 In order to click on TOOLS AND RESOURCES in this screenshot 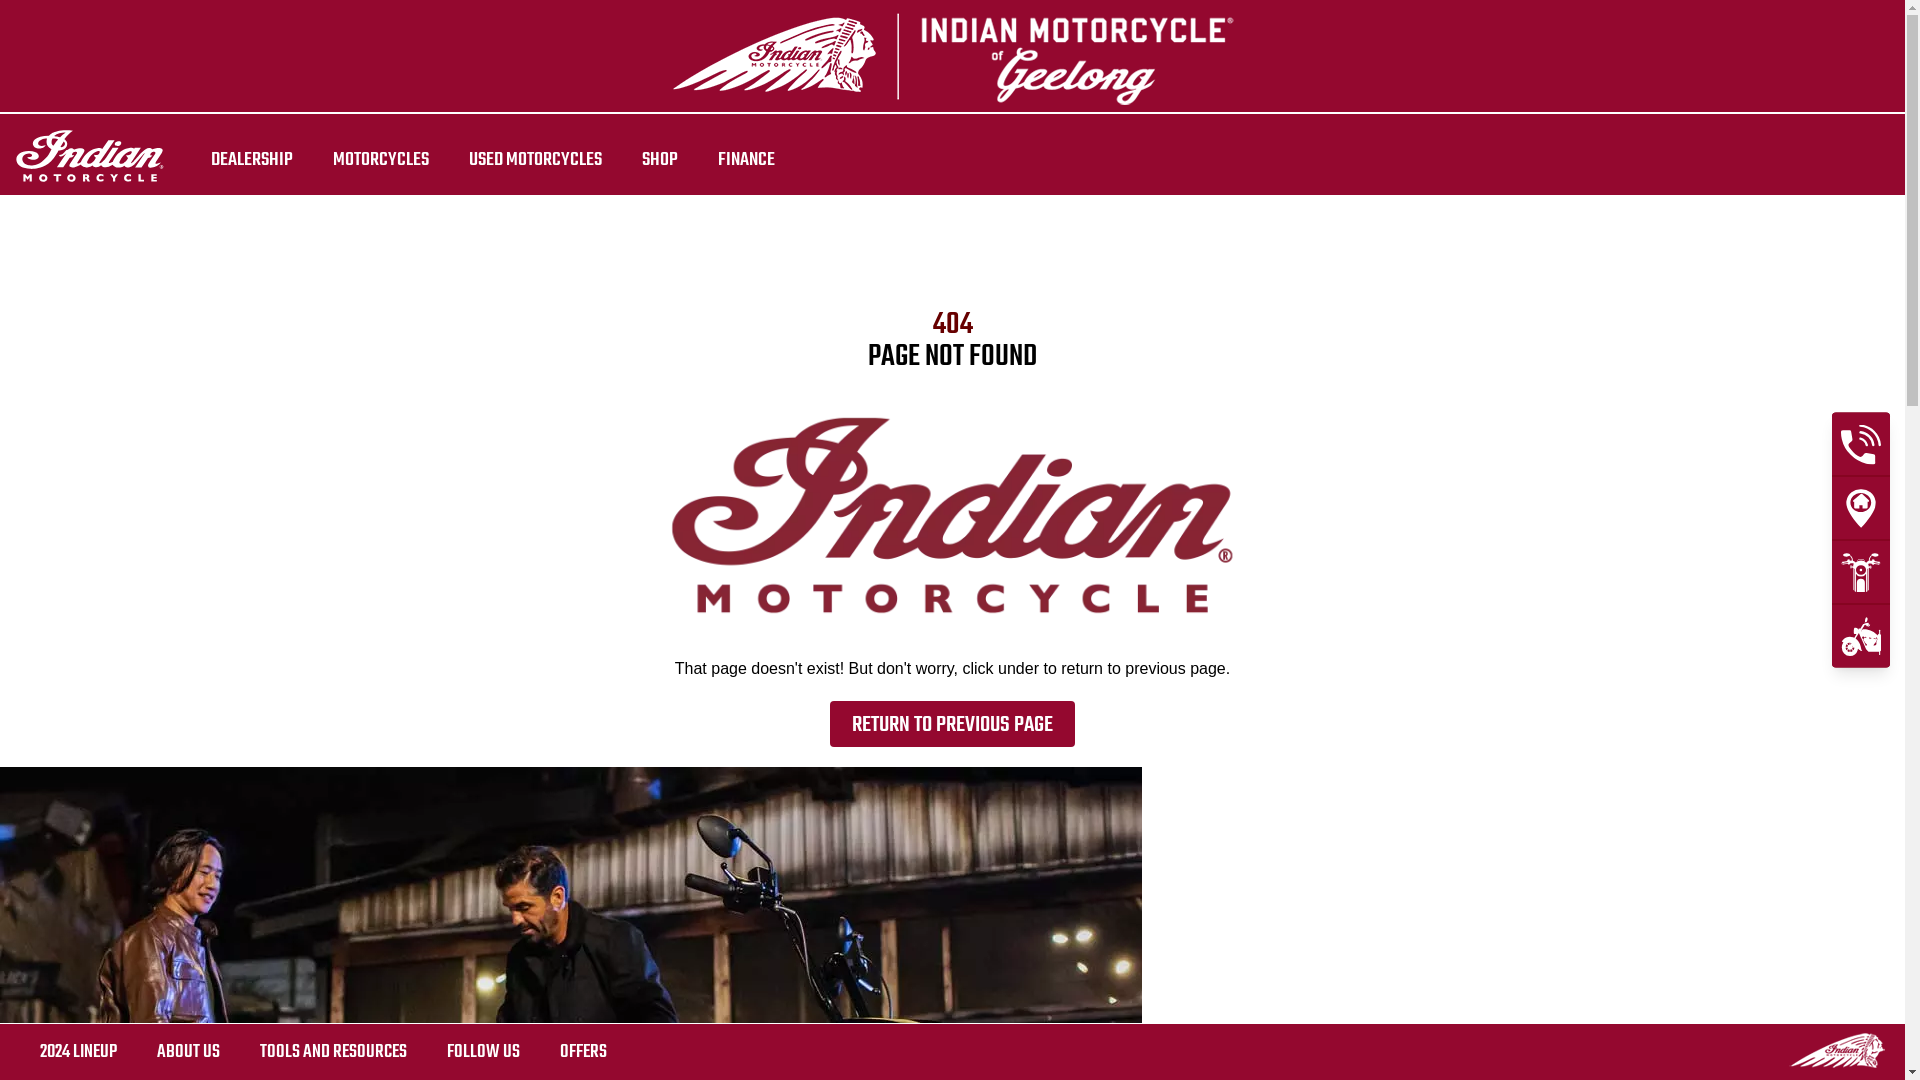, I will do `click(334, 1052)`.